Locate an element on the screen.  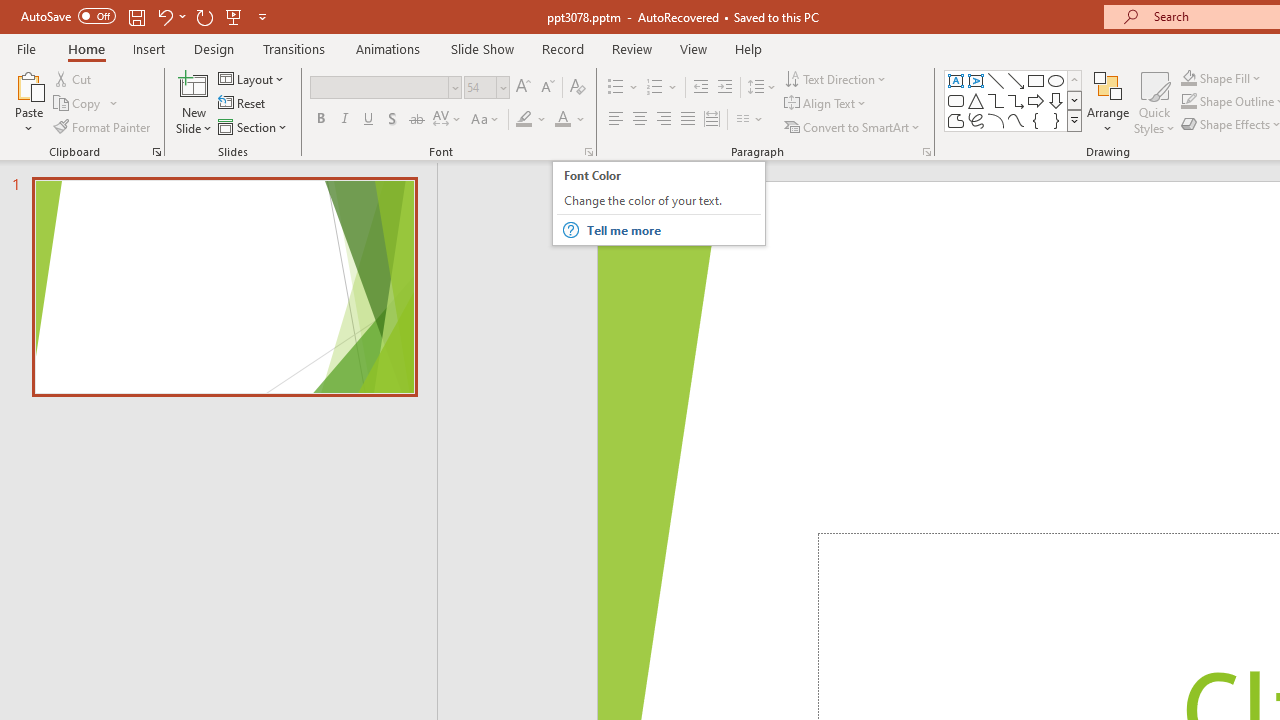
Freeform: Scribble is located at coordinates (976, 120).